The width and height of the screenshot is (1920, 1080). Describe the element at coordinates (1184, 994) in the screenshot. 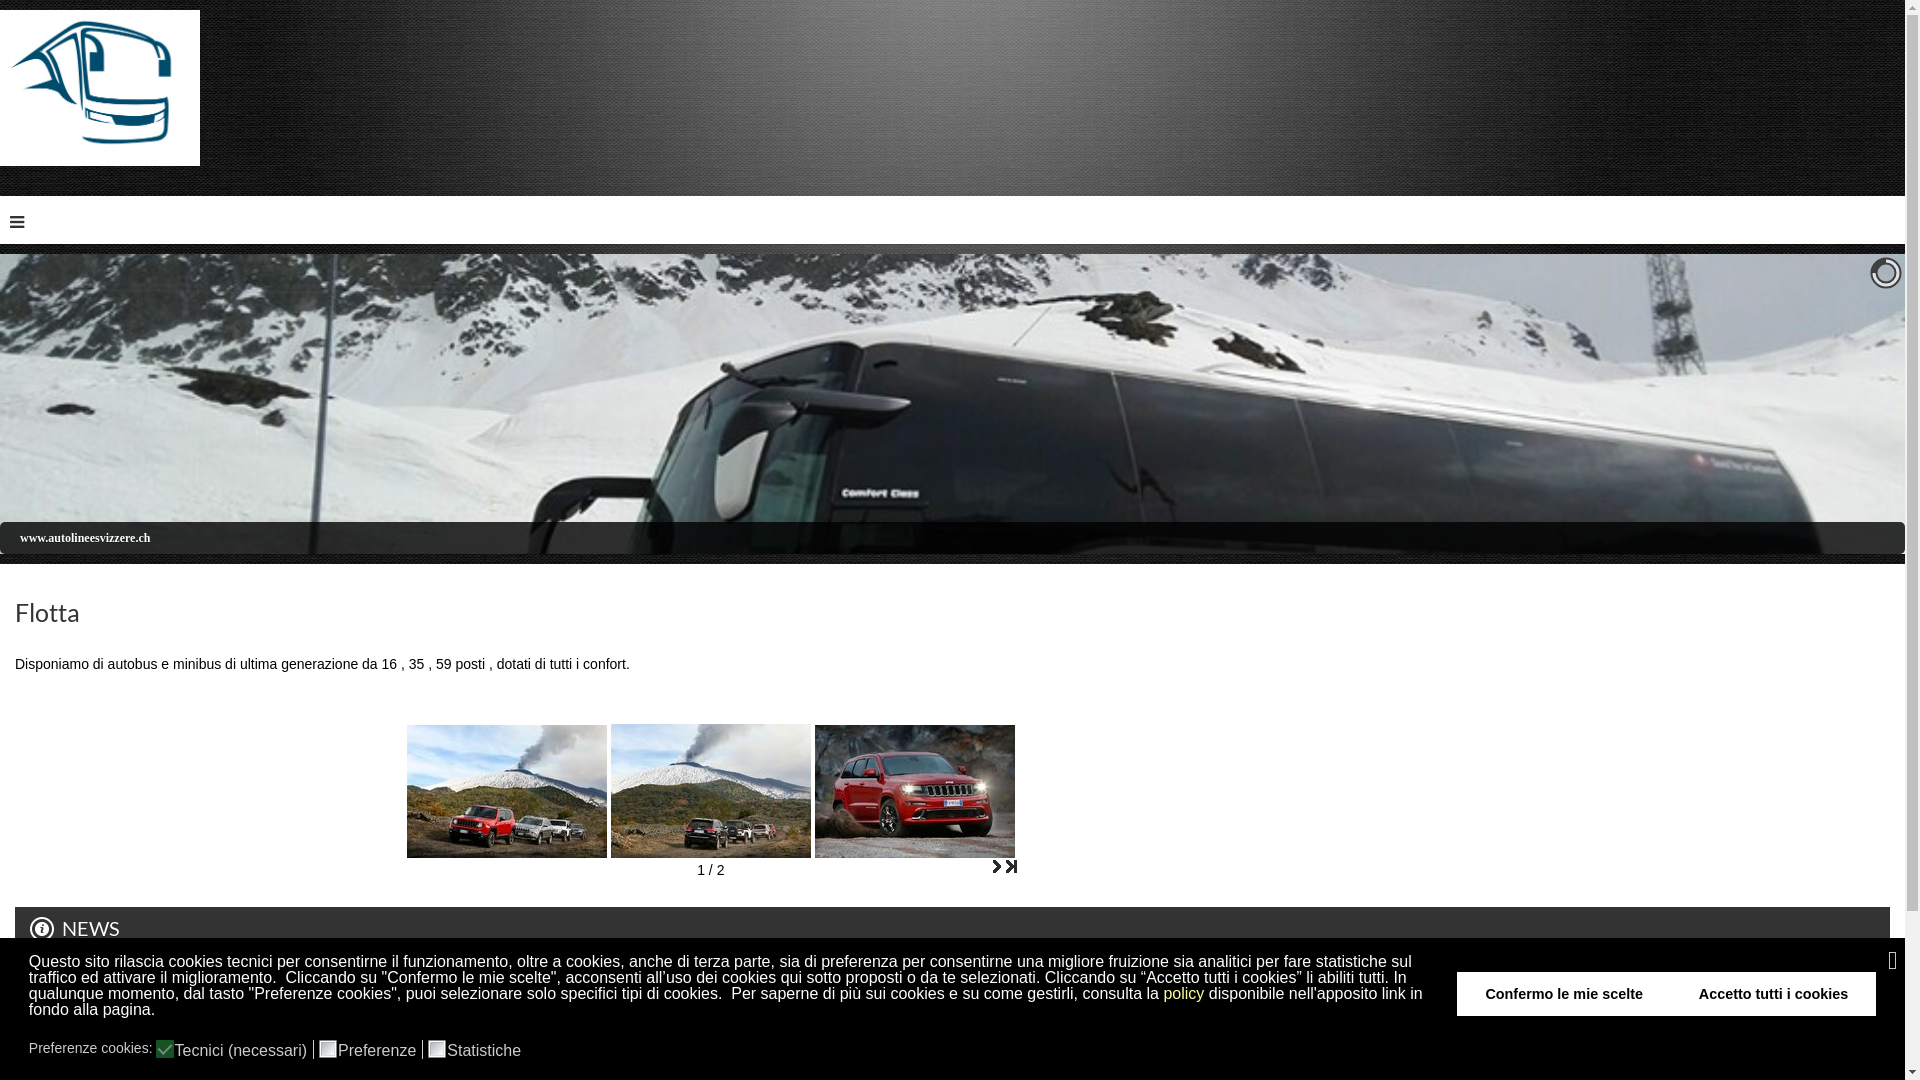

I see `policy` at that location.